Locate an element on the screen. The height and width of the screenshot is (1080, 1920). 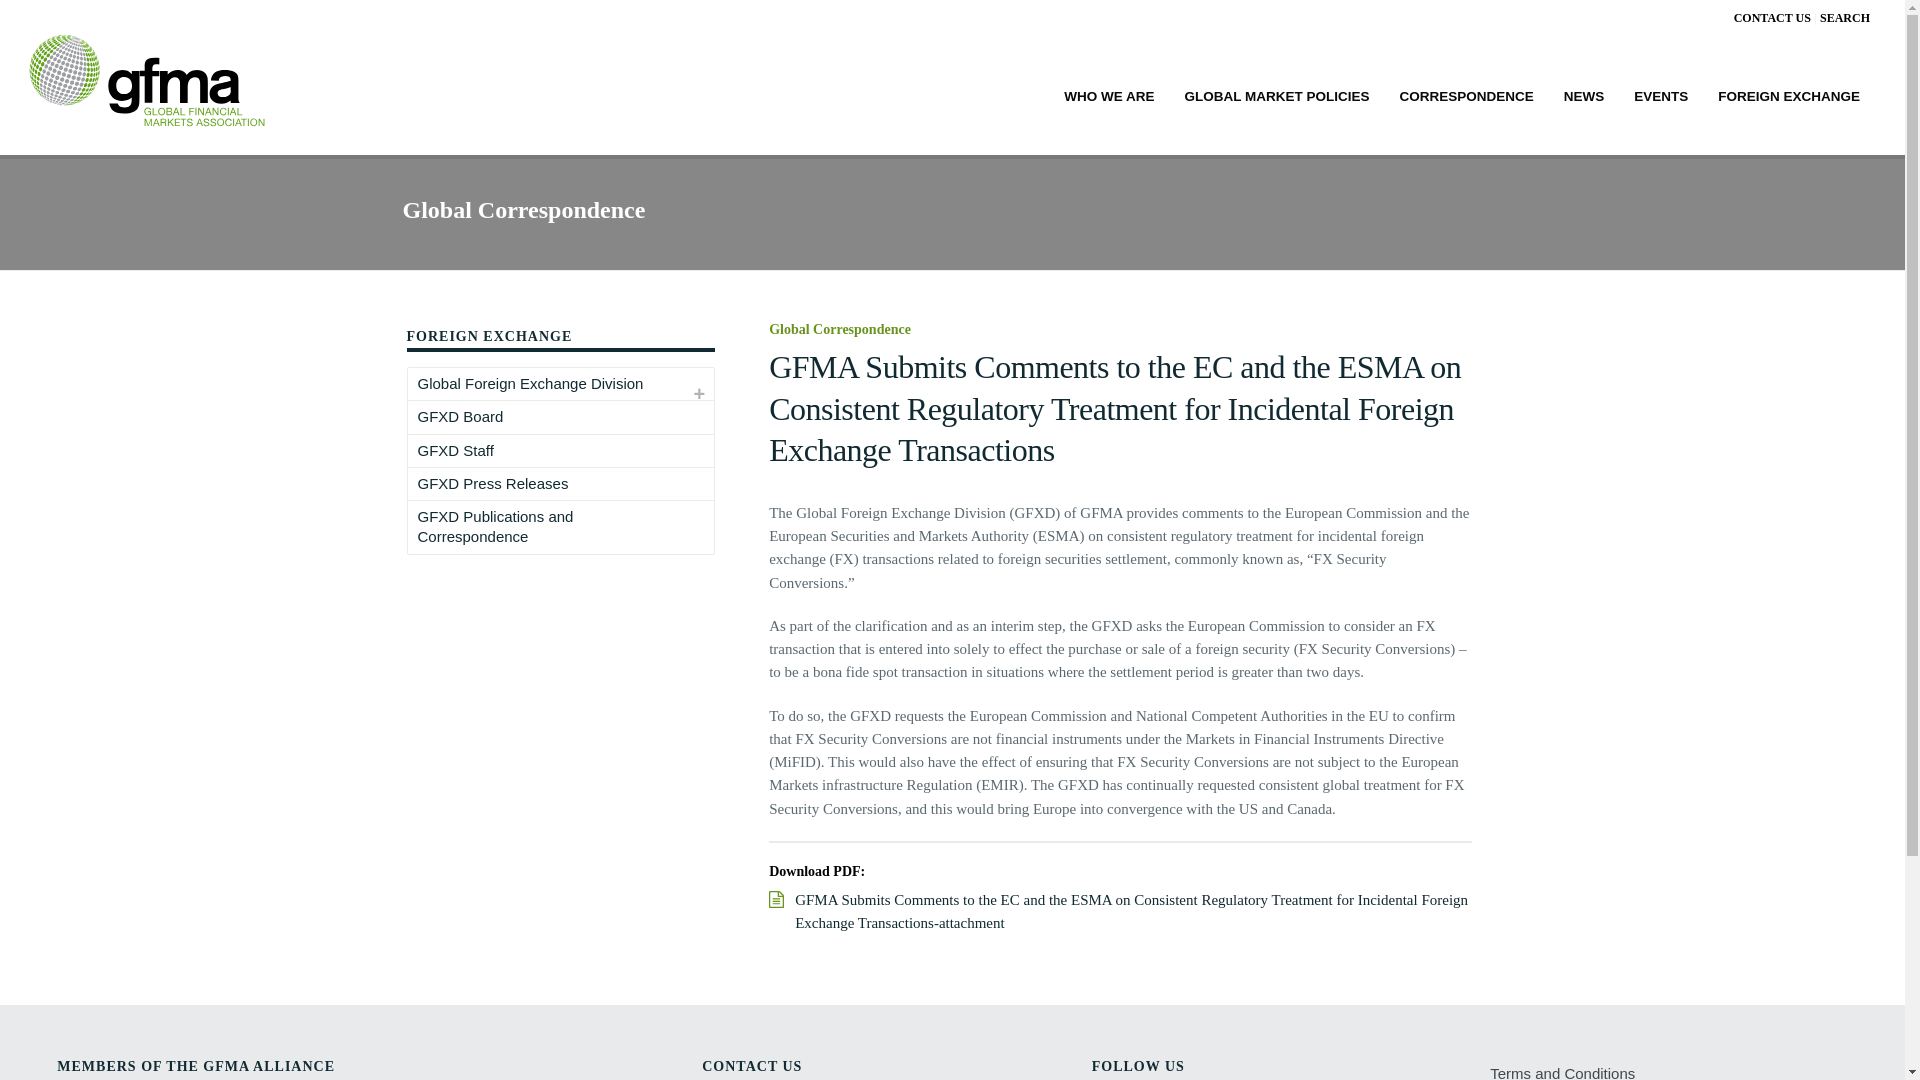
GFXD Publications and Correspondence is located at coordinates (548, 528).